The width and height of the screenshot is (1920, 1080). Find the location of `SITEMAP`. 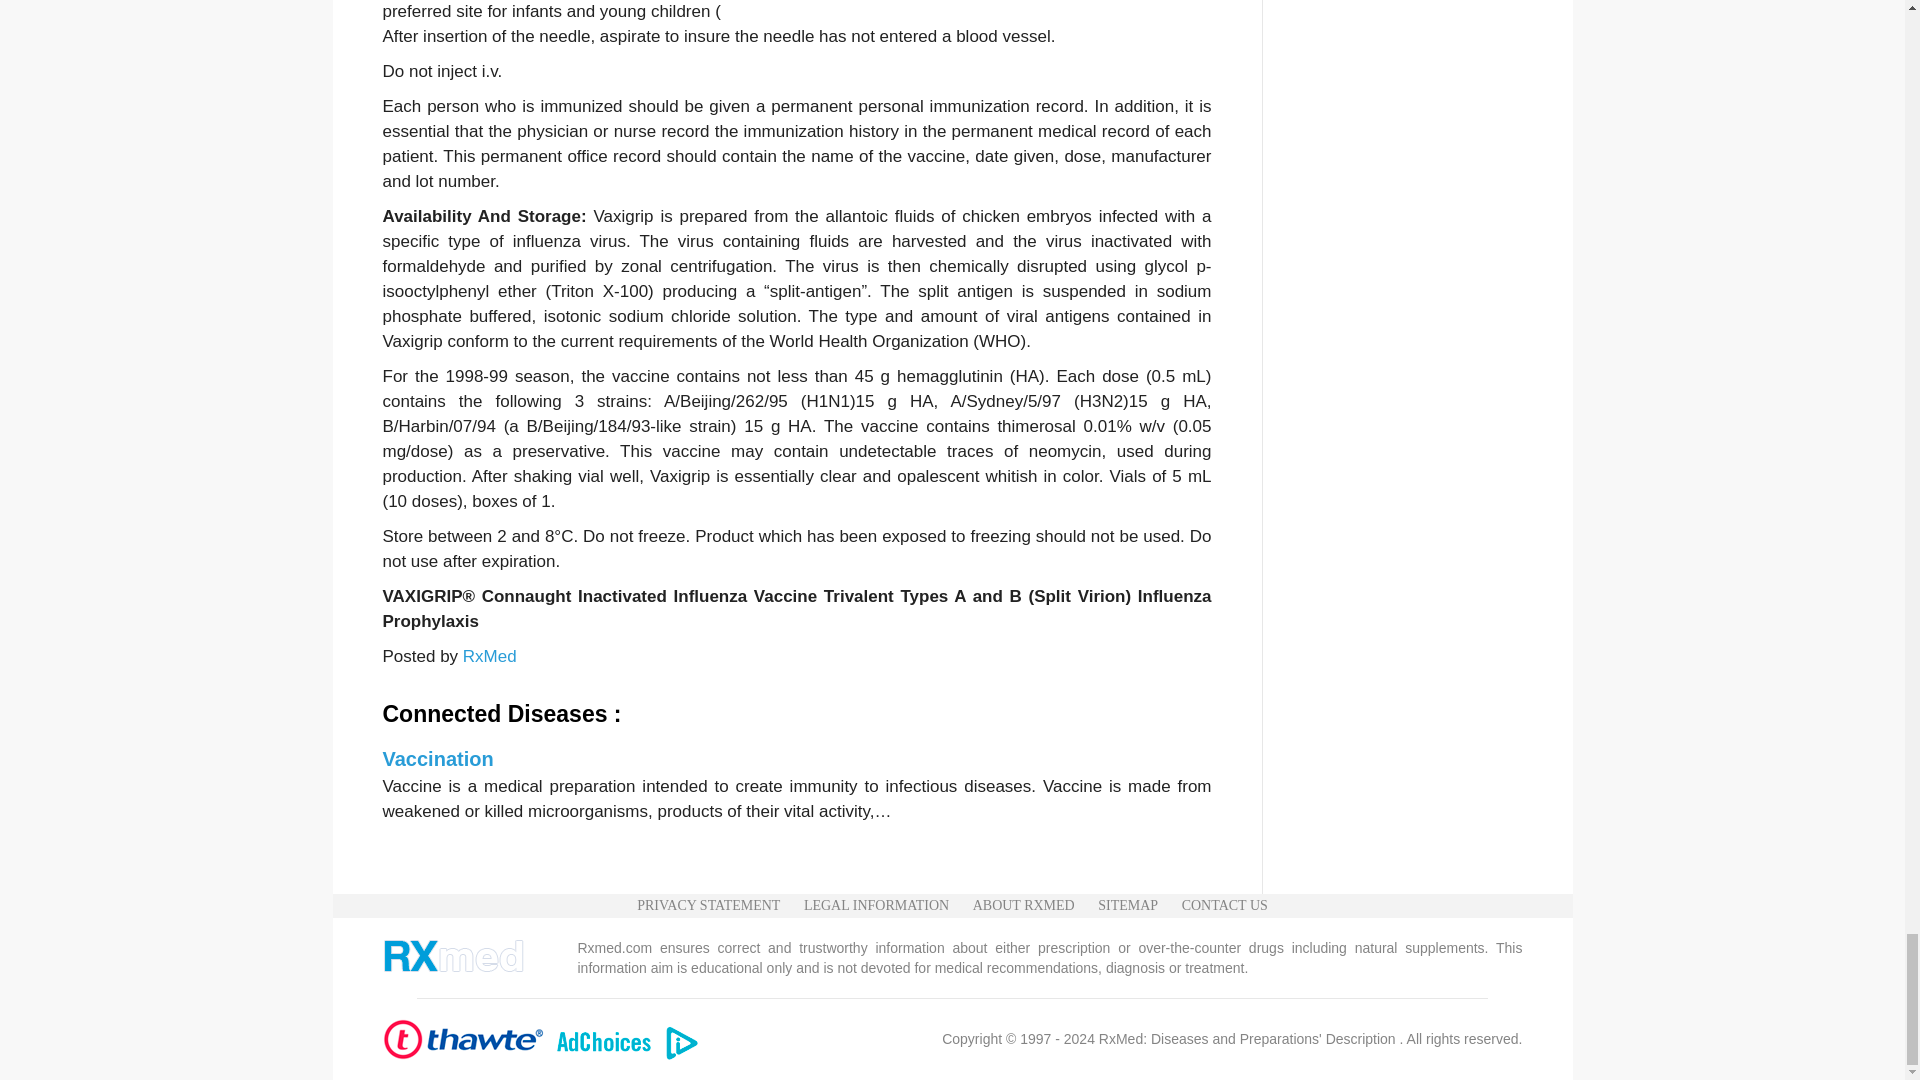

SITEMAP is located at coordinates (1128, 906).